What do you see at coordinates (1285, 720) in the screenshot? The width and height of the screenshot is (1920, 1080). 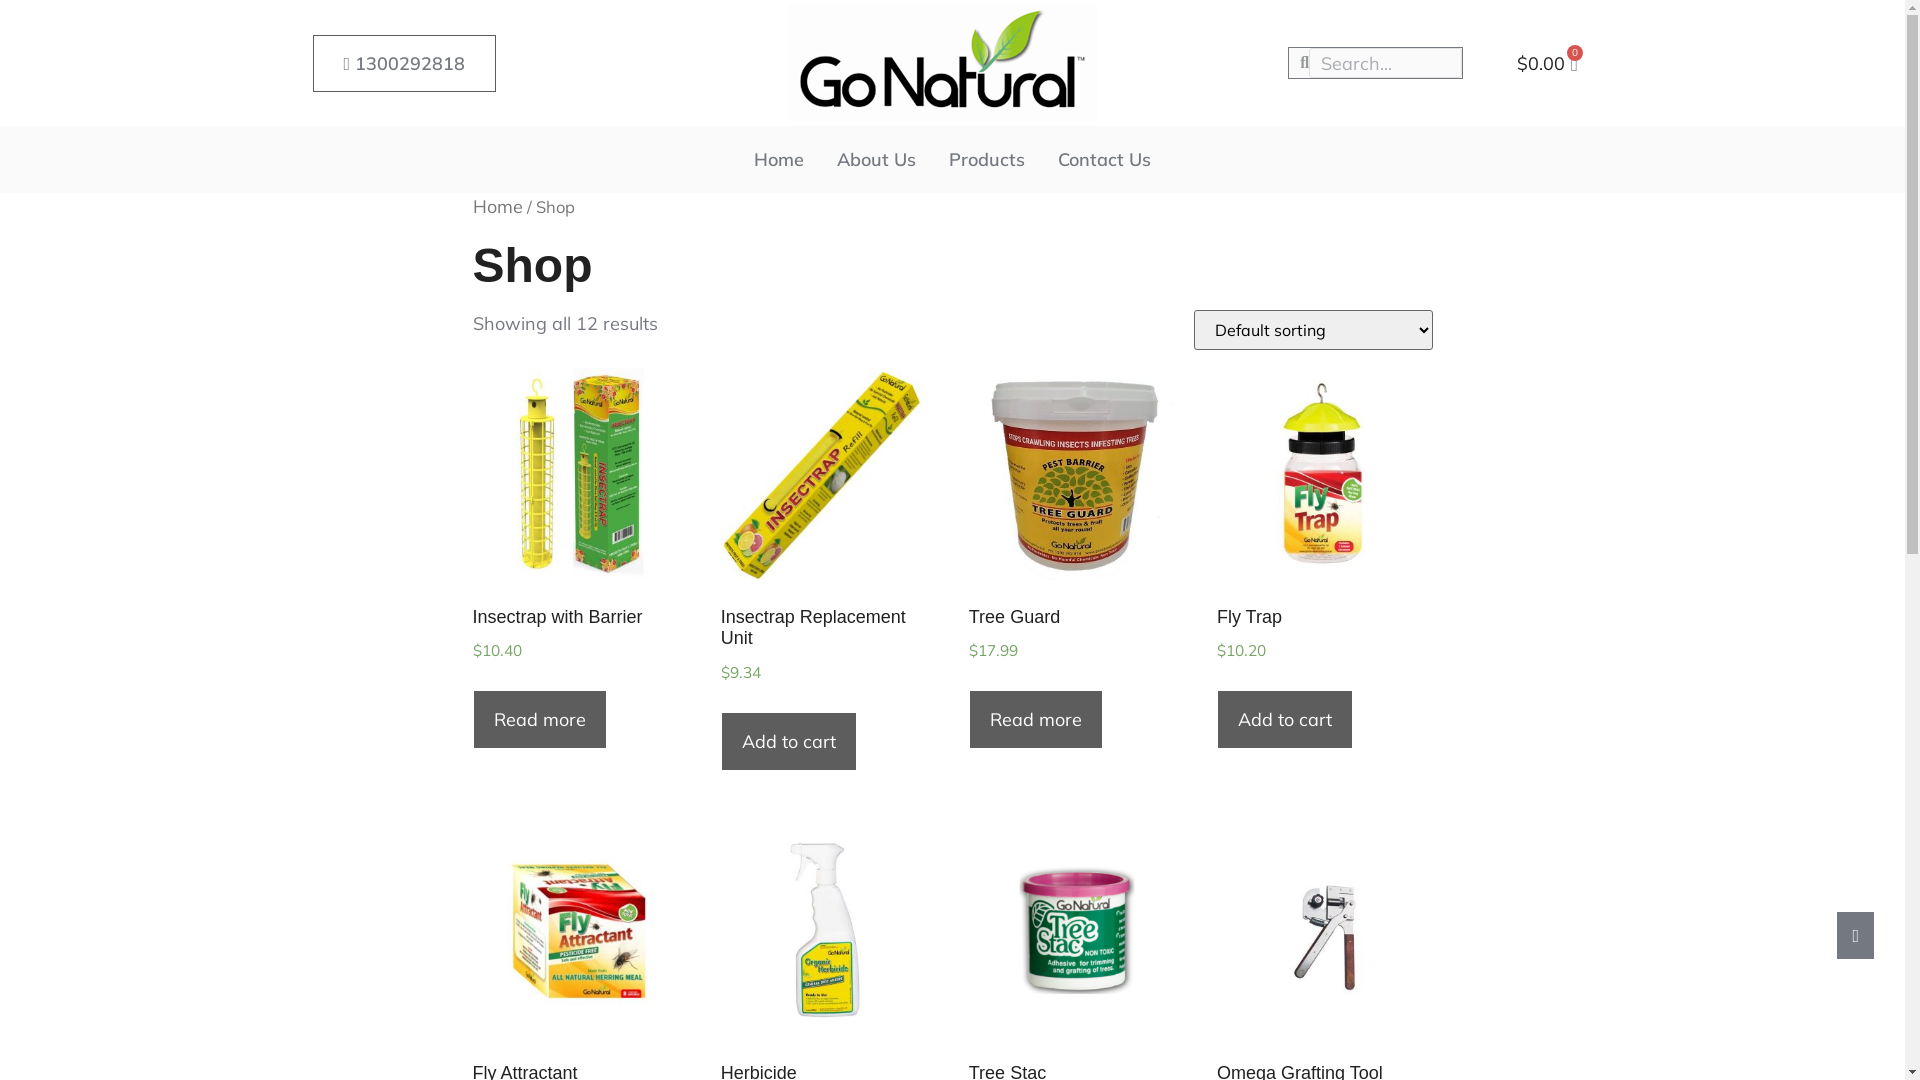 I see `Add to cart` at bounding box center [1285, 720].